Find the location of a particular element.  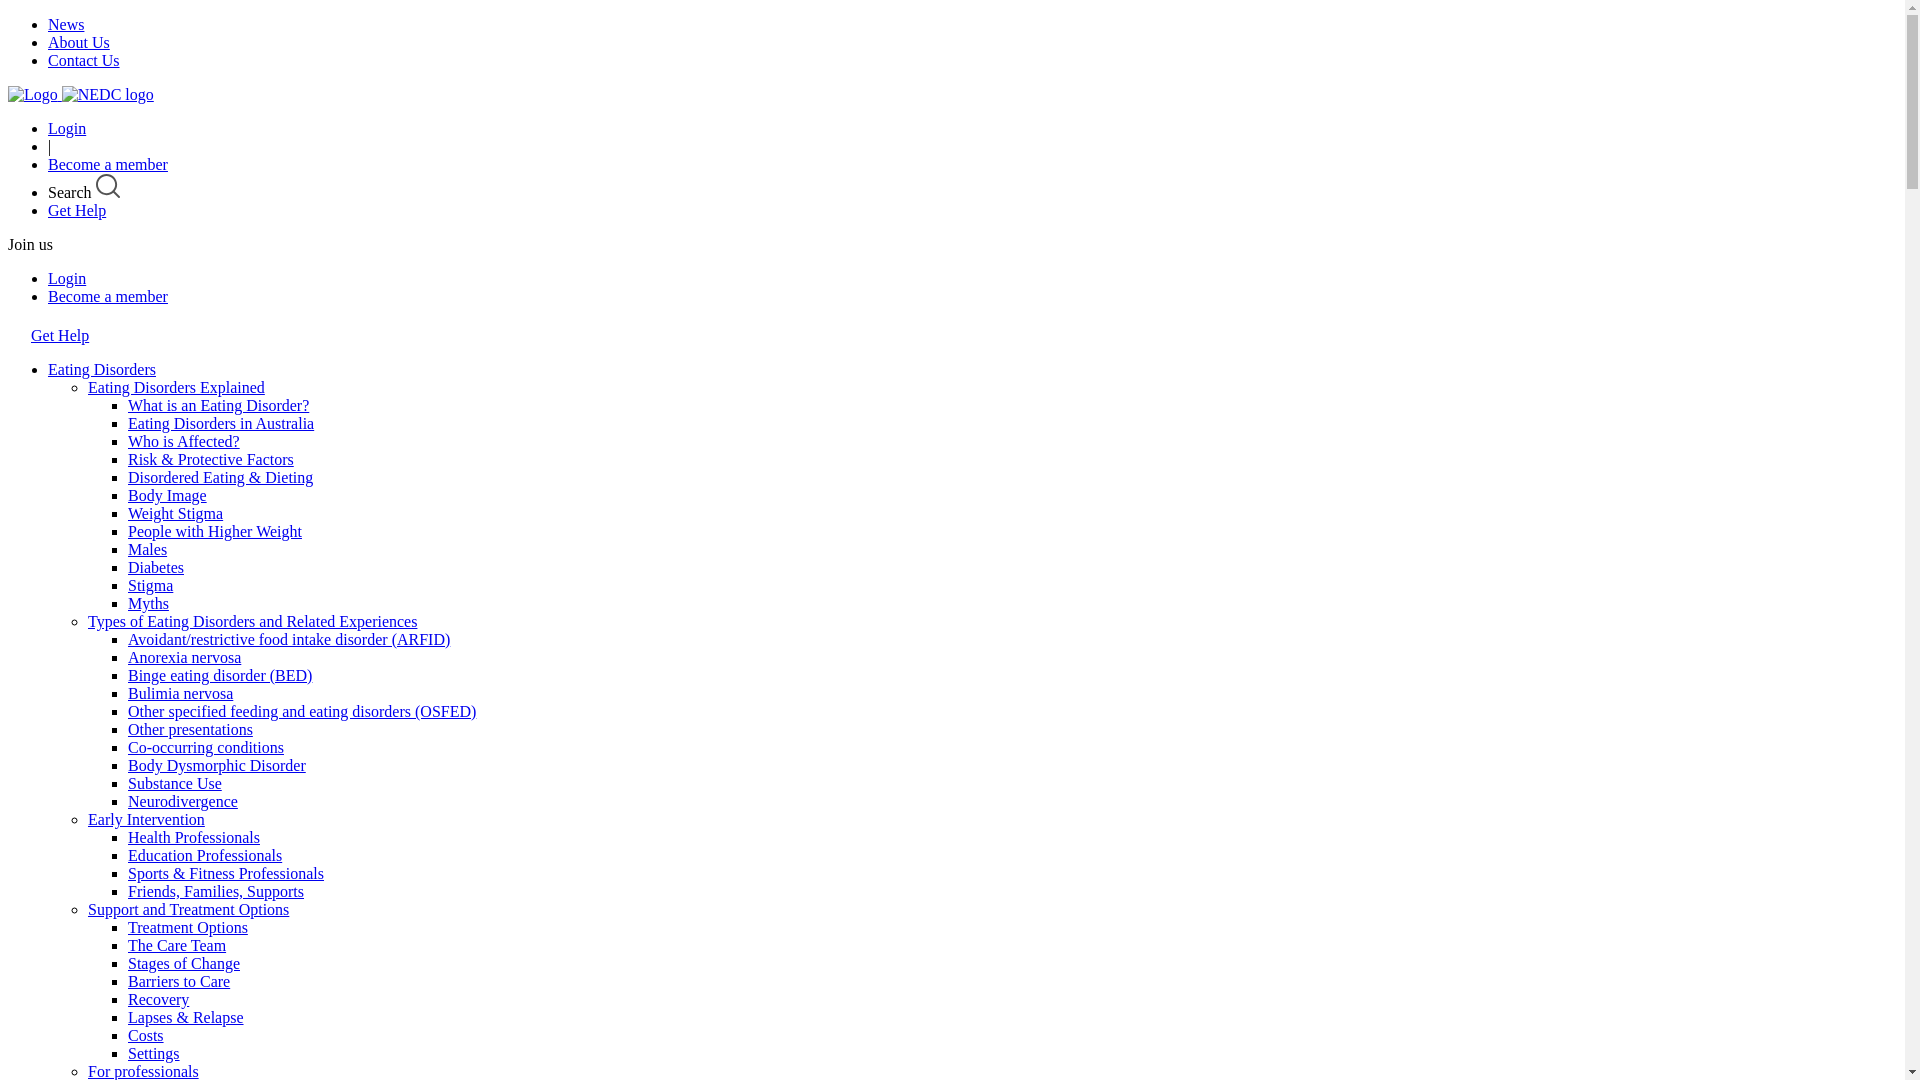

Myths is located at coordinates (148, 604).